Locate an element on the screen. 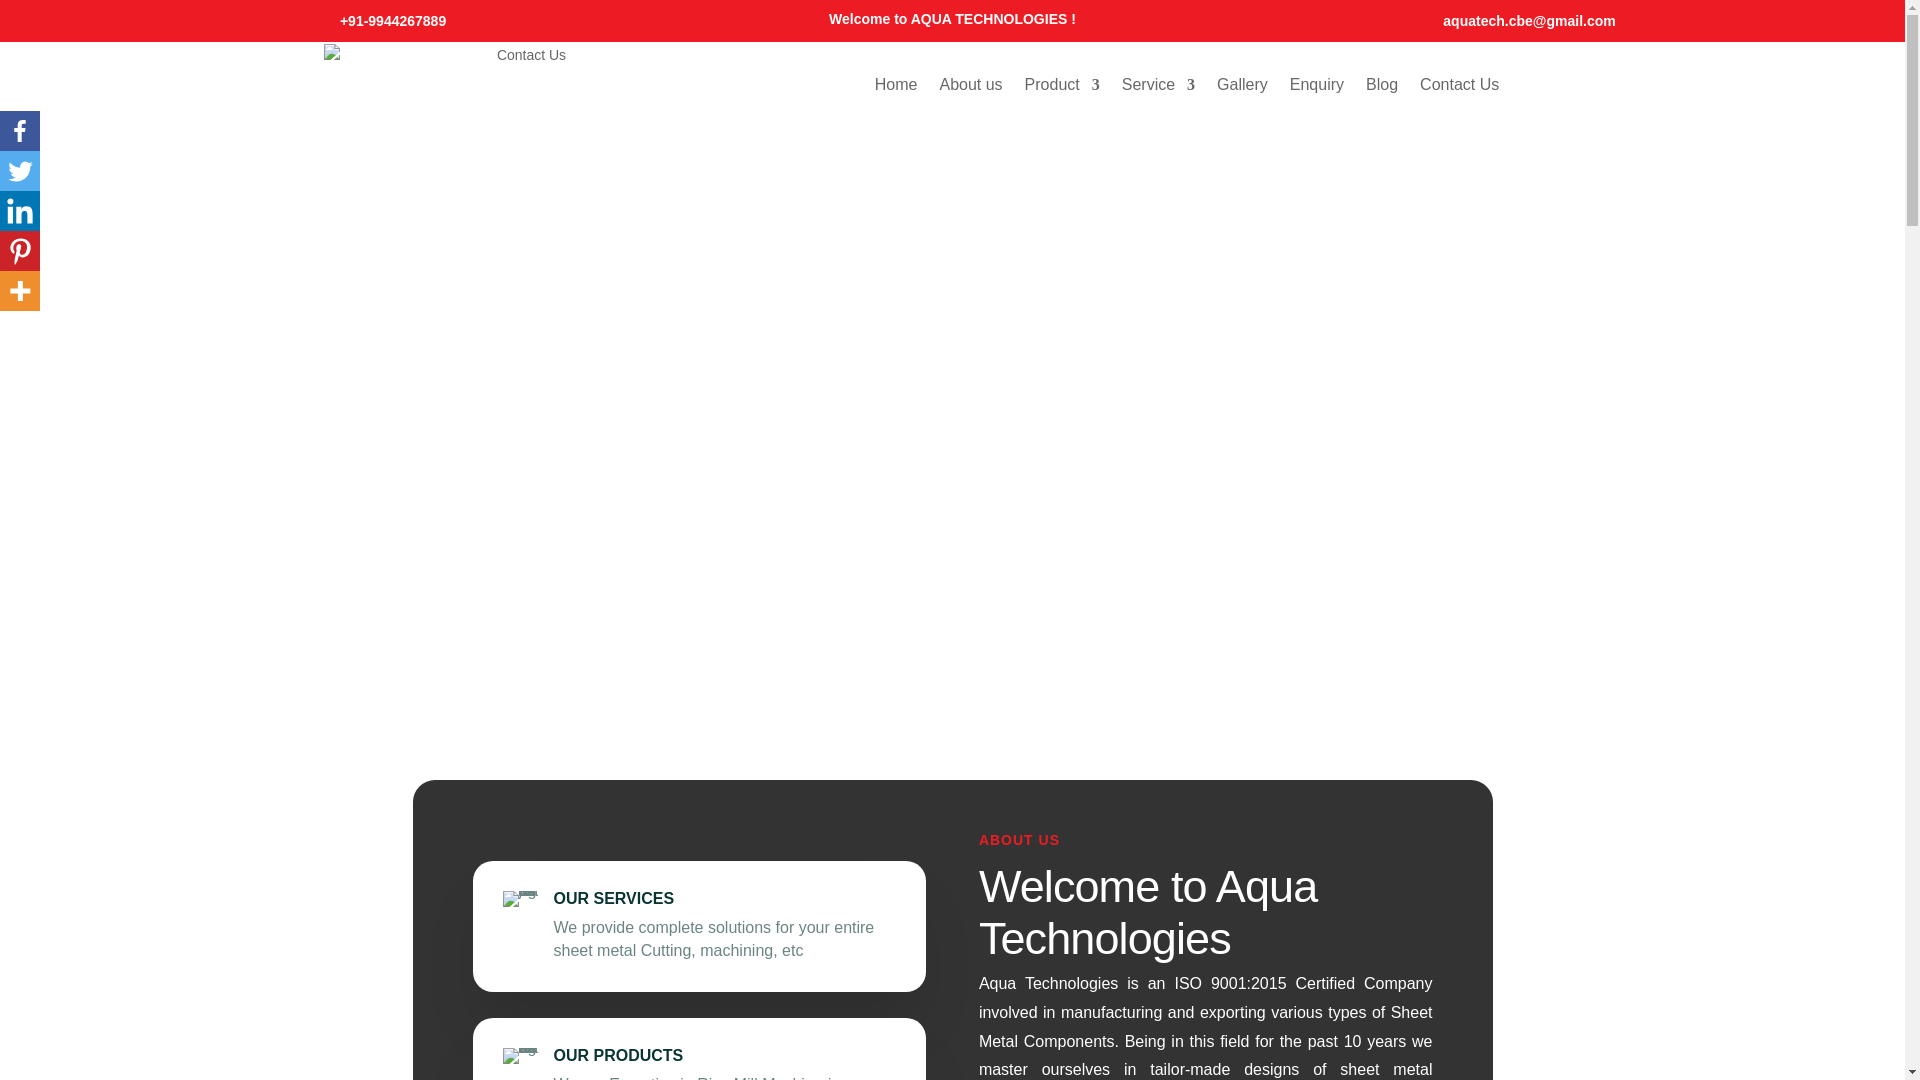 The image size is (1920, 1080). Contact Us is located at coordinates (1460, 85).